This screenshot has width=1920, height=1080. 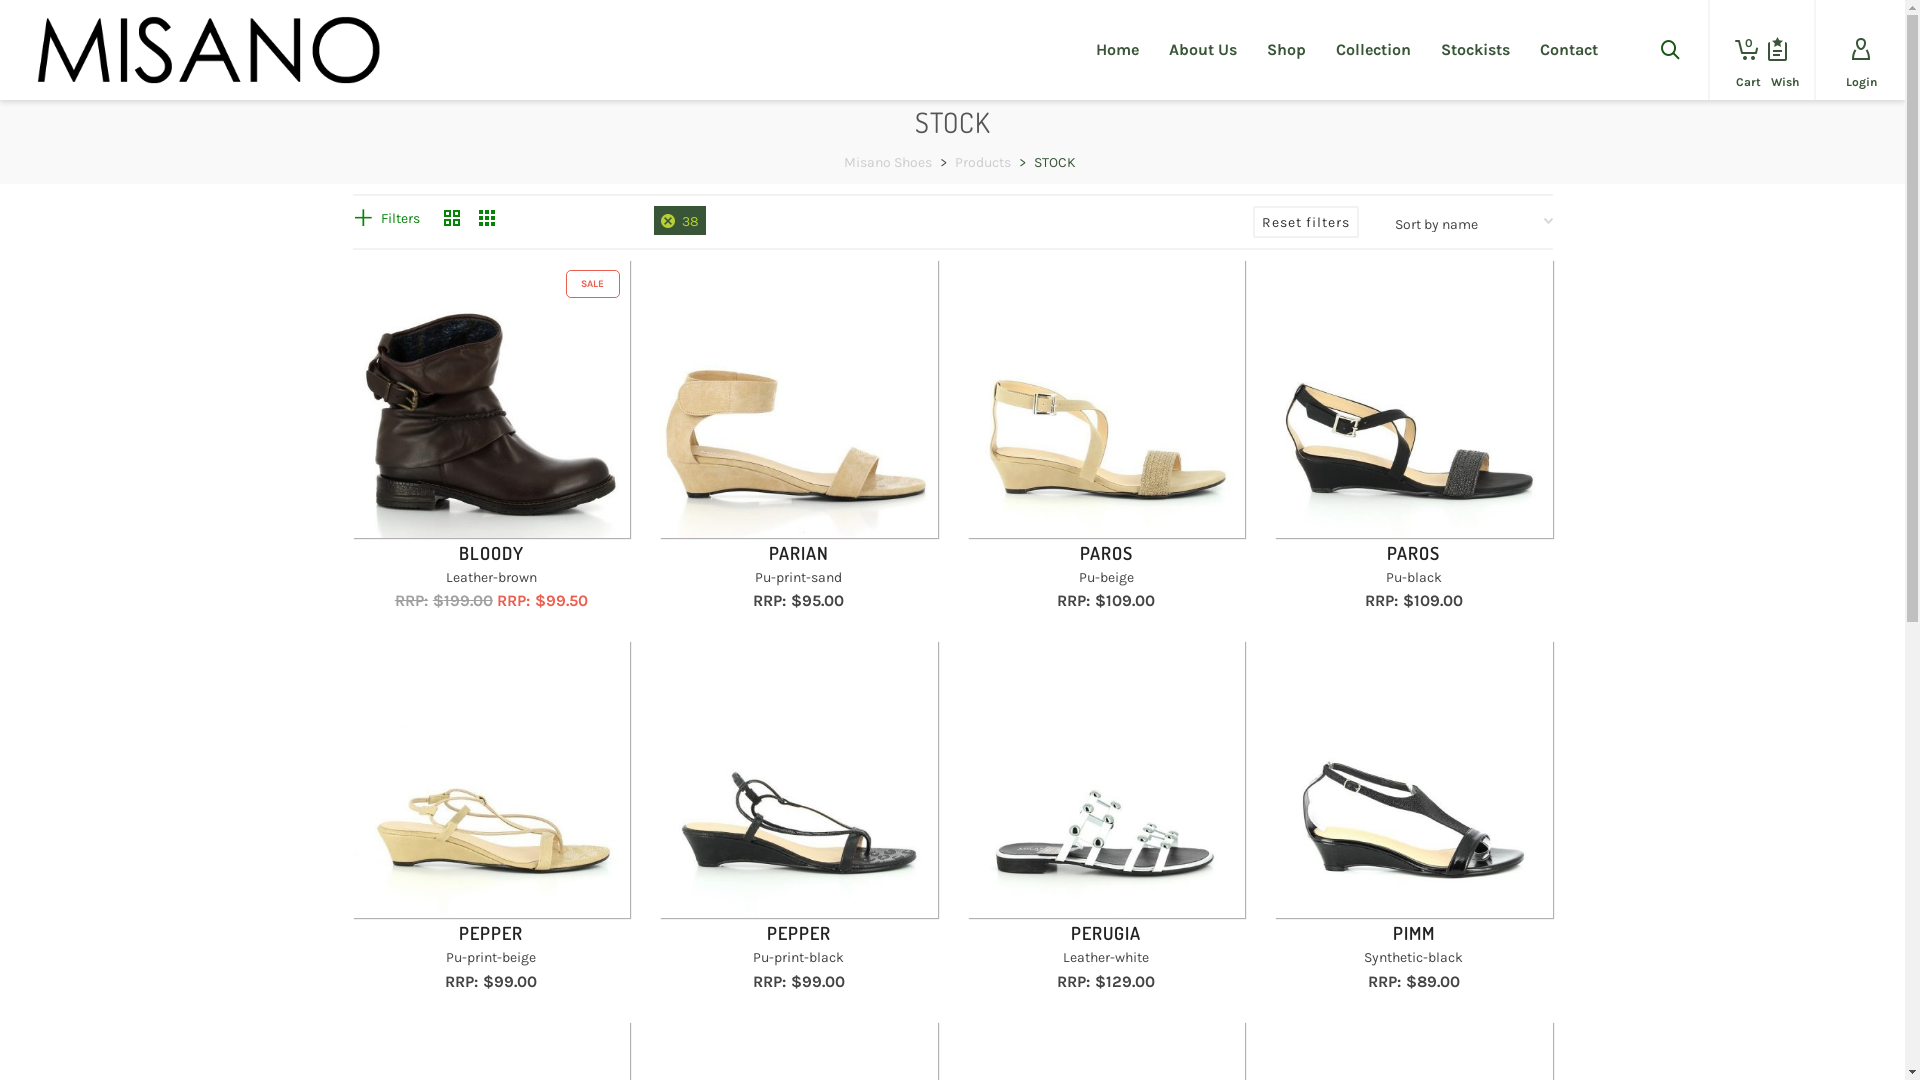 What do you see at coordinates (1414, 553) in the screenshot?
I see `PAROS` at bounding box center [1414, 553].